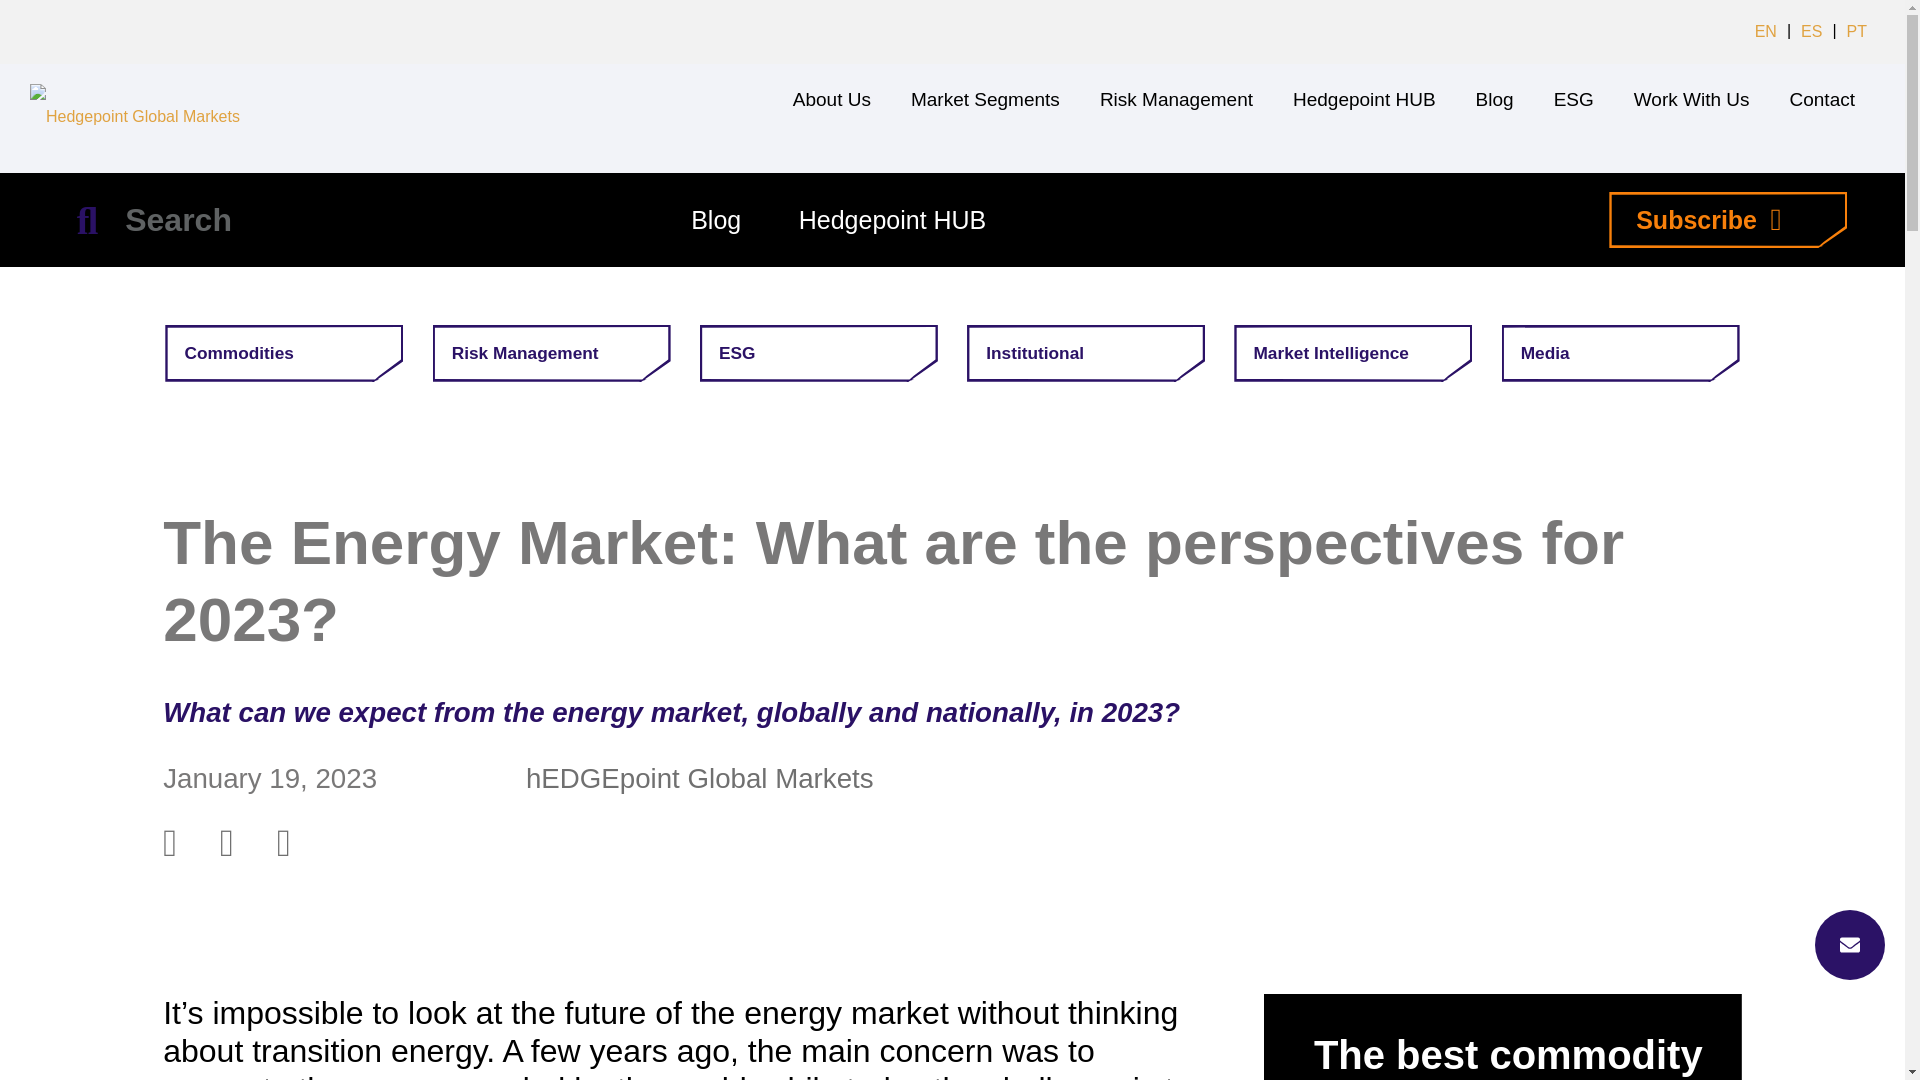 The image size is (1920, 1080). I want to click on Hedgepoint HUB, so click(1364, 100).